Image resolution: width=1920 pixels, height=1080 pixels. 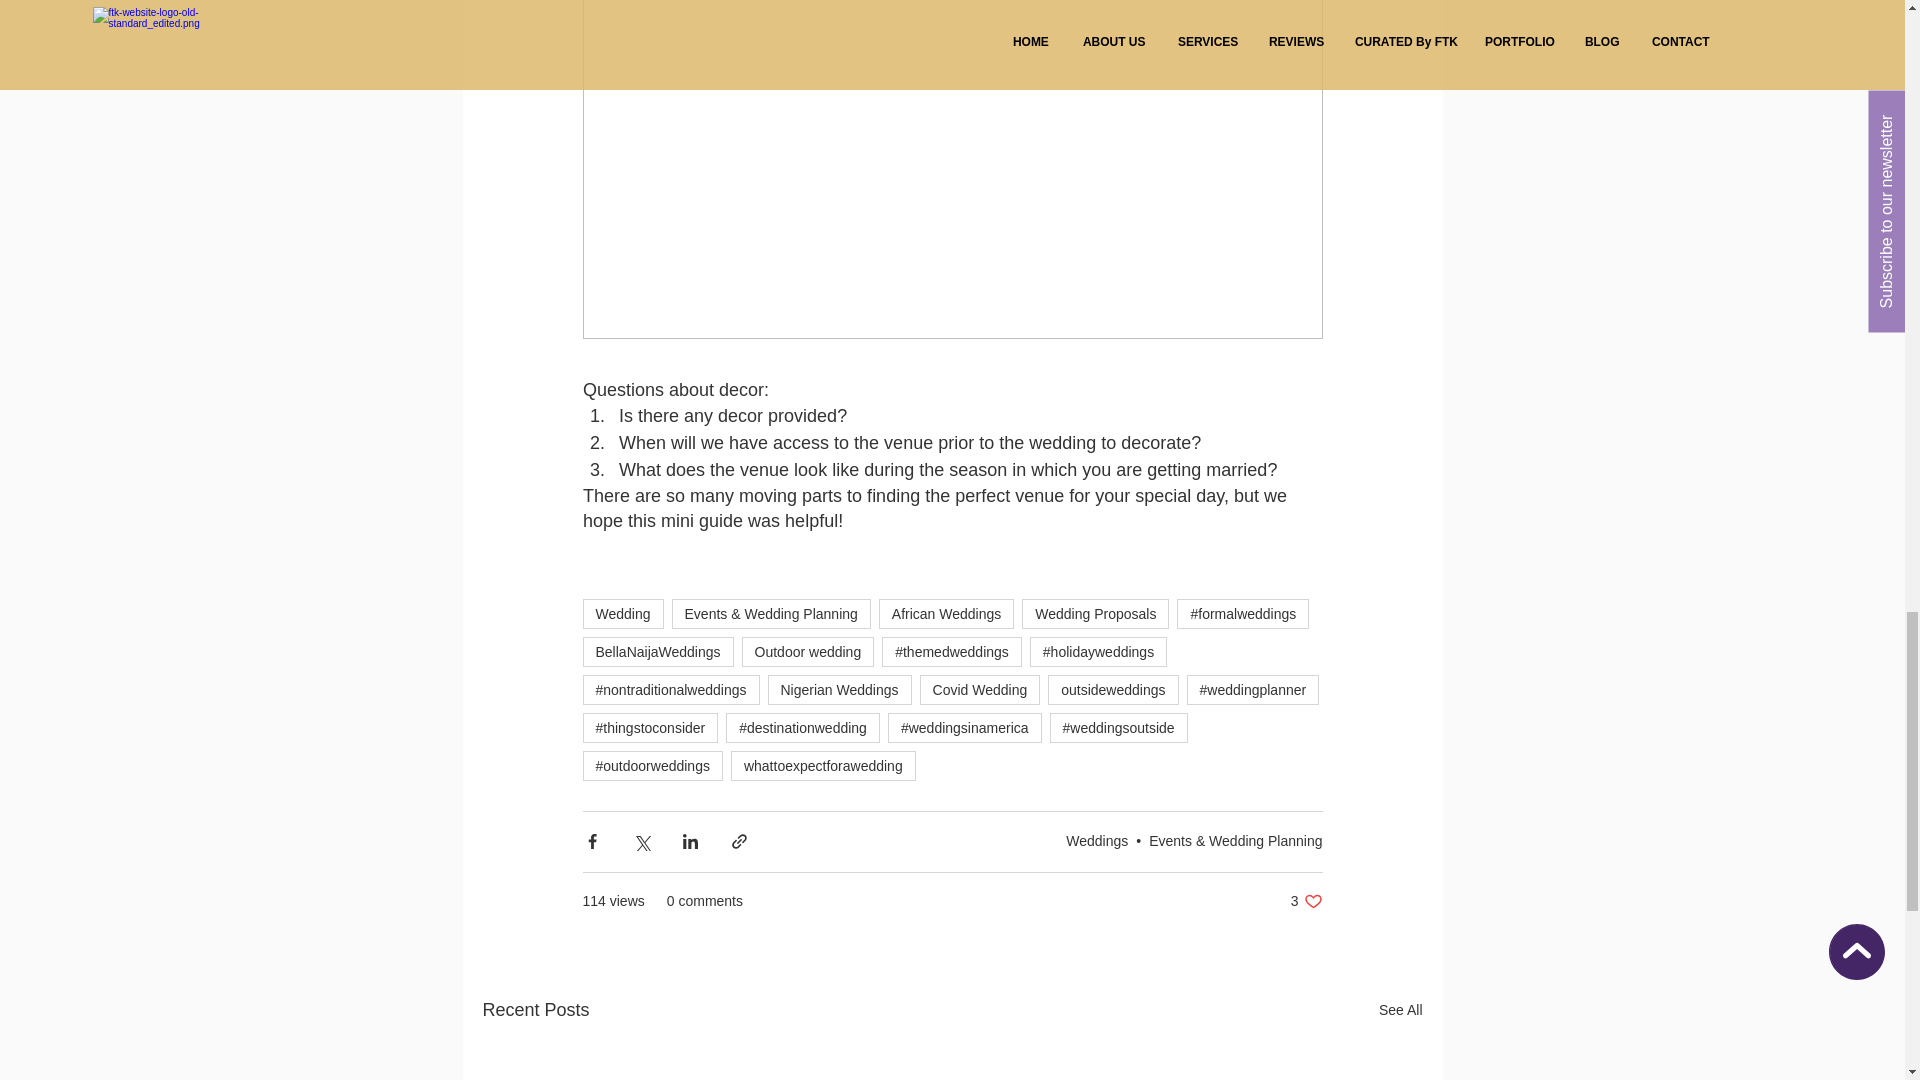 What do you see at coordinates (1113, 690) in the screenshot?
I see `outsideweddings` at bounding box center [1113, 690].